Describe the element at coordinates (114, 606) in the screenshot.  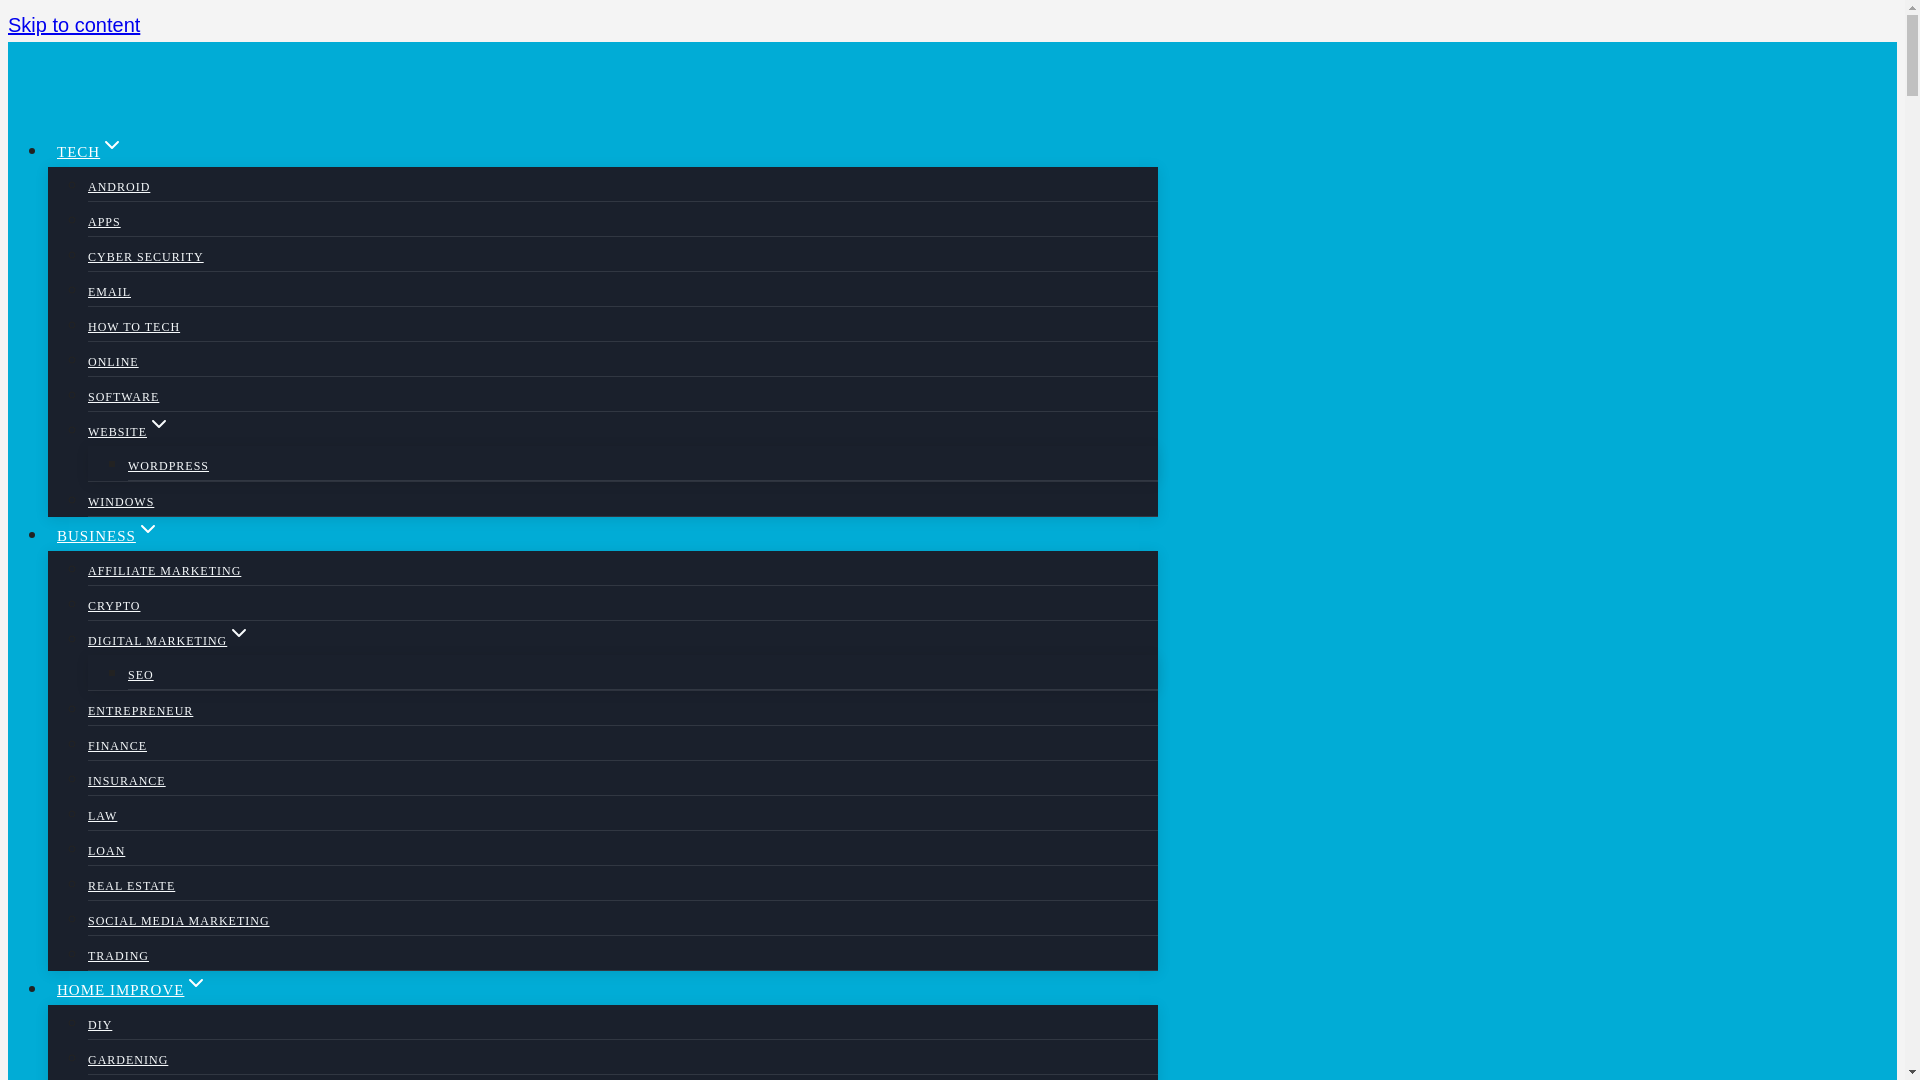
I see `CRYPTO` at that location.